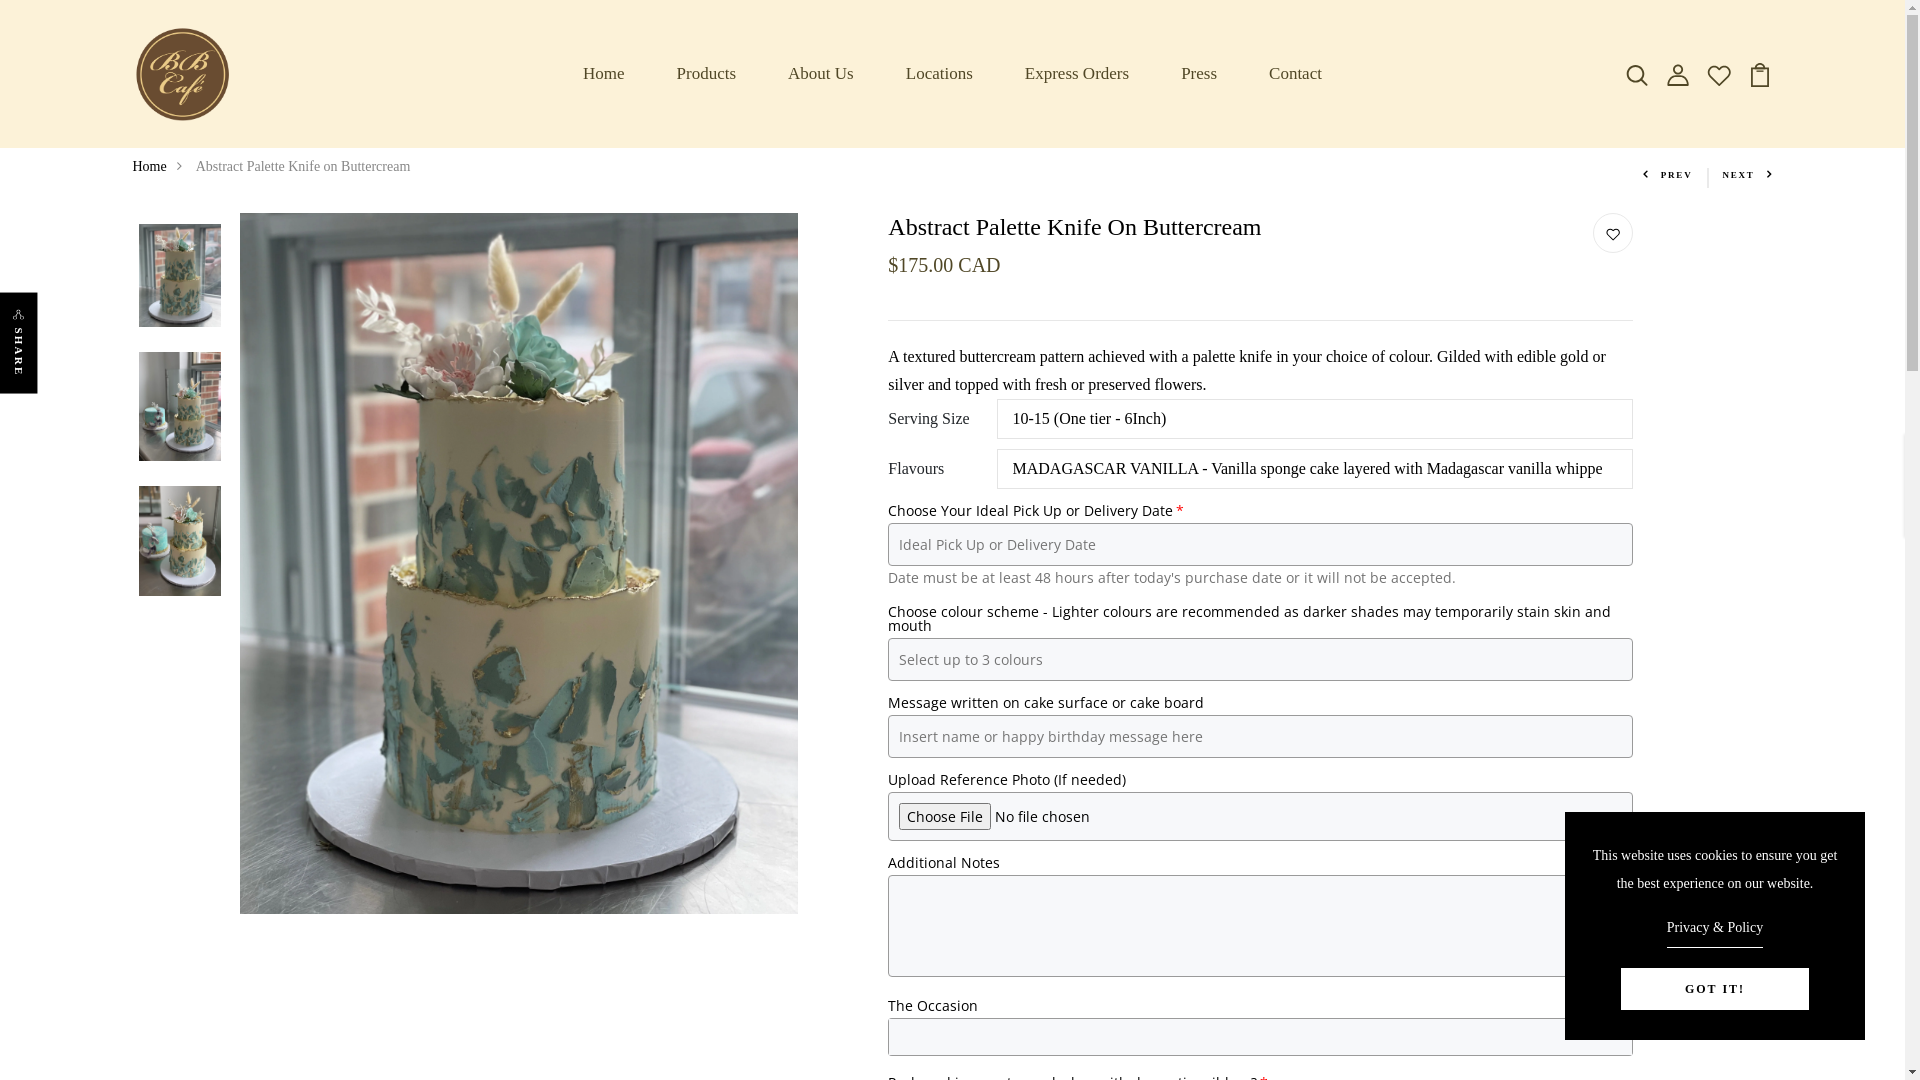  Describe the element at coordinates (1668, 175) in the screenshot. I see `PREV` at that location.